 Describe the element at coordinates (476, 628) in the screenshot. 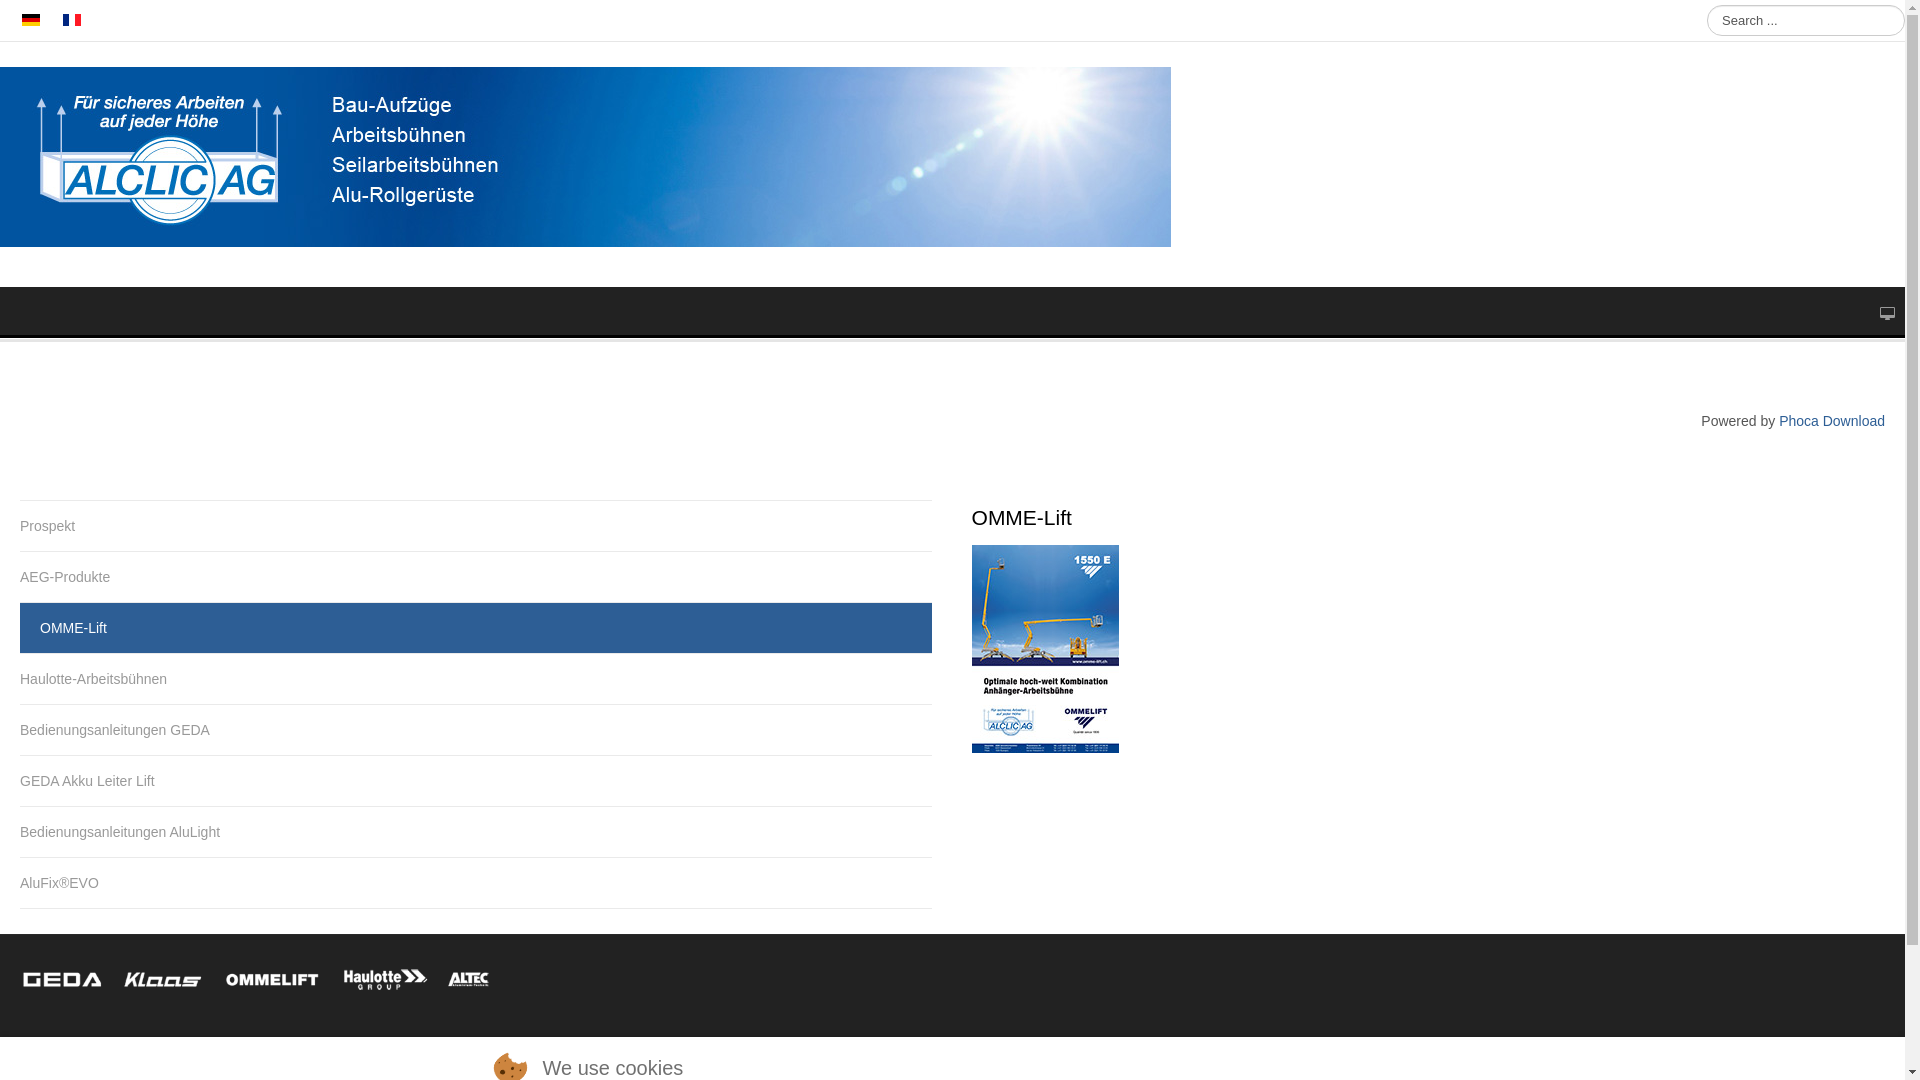

I see `OMME-Lift` at that location.